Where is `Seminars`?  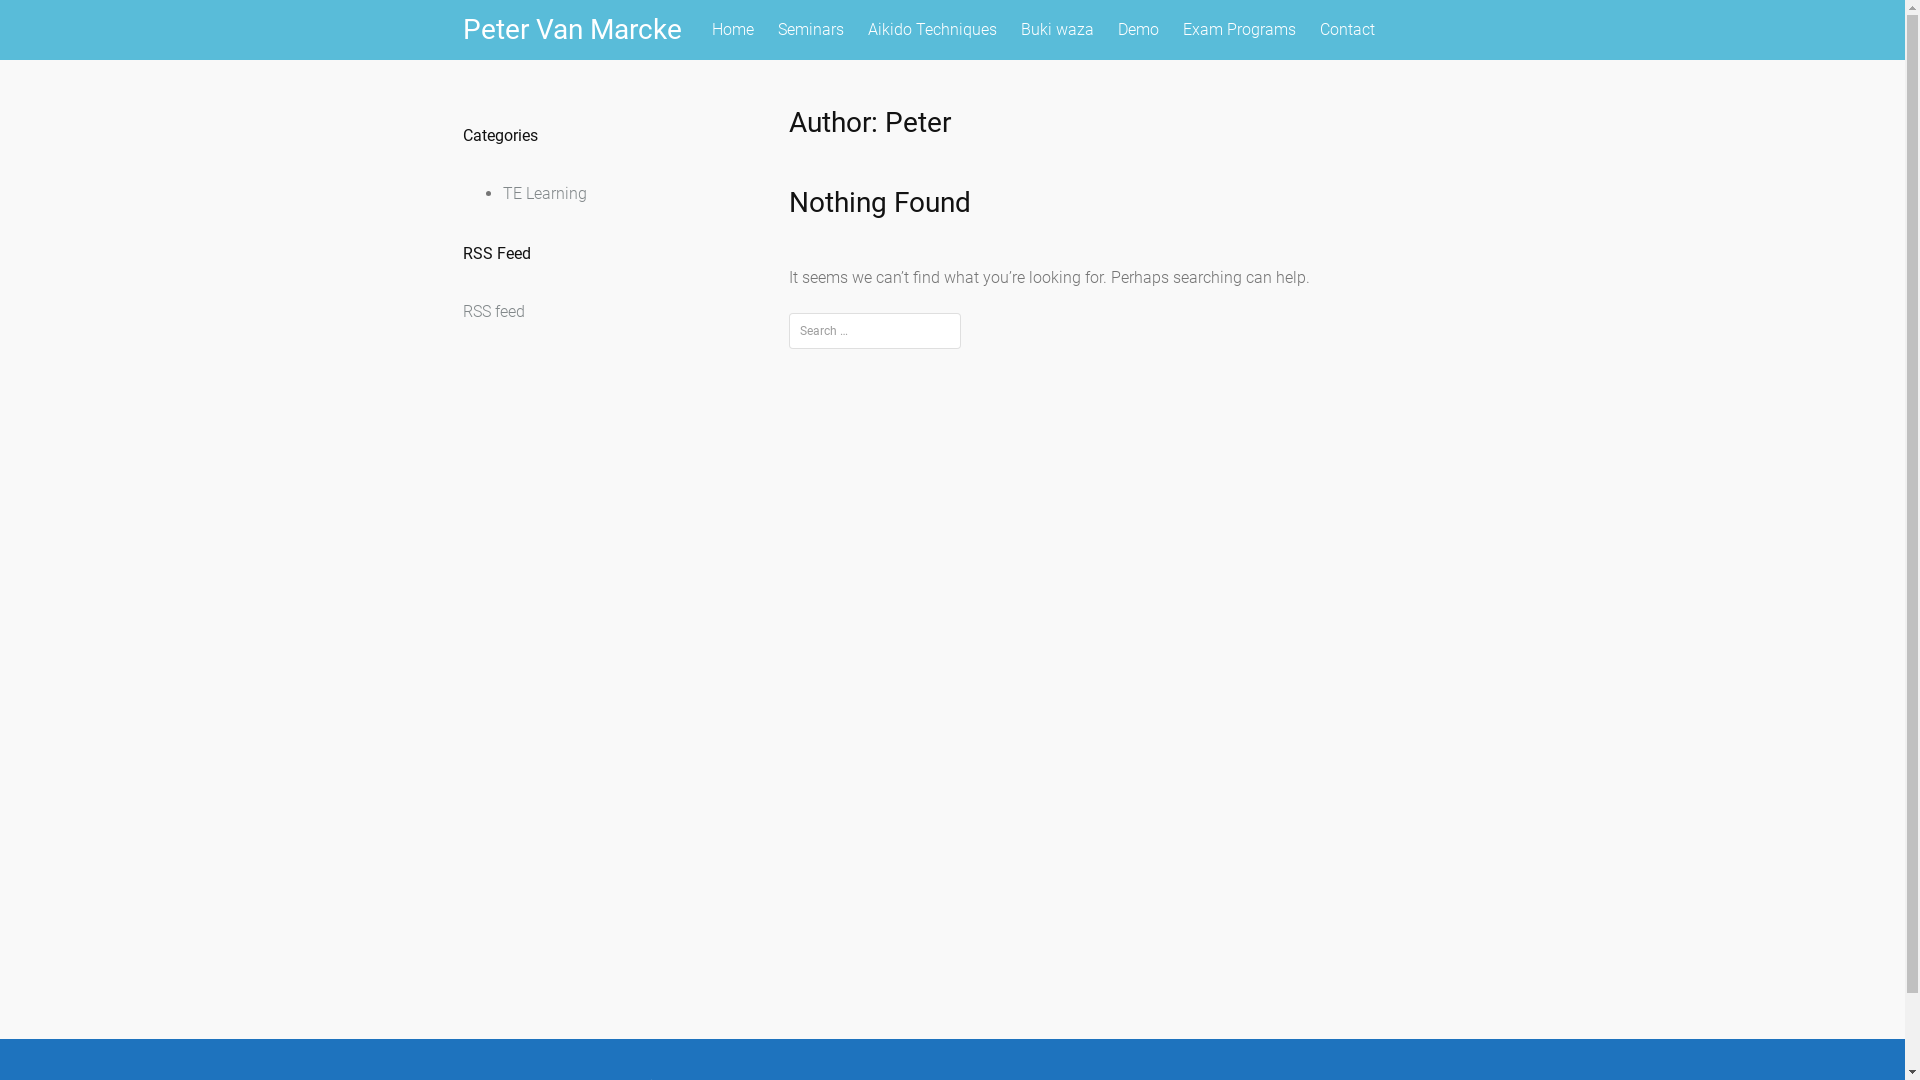 Seminars is located at coordinates (811, 30).